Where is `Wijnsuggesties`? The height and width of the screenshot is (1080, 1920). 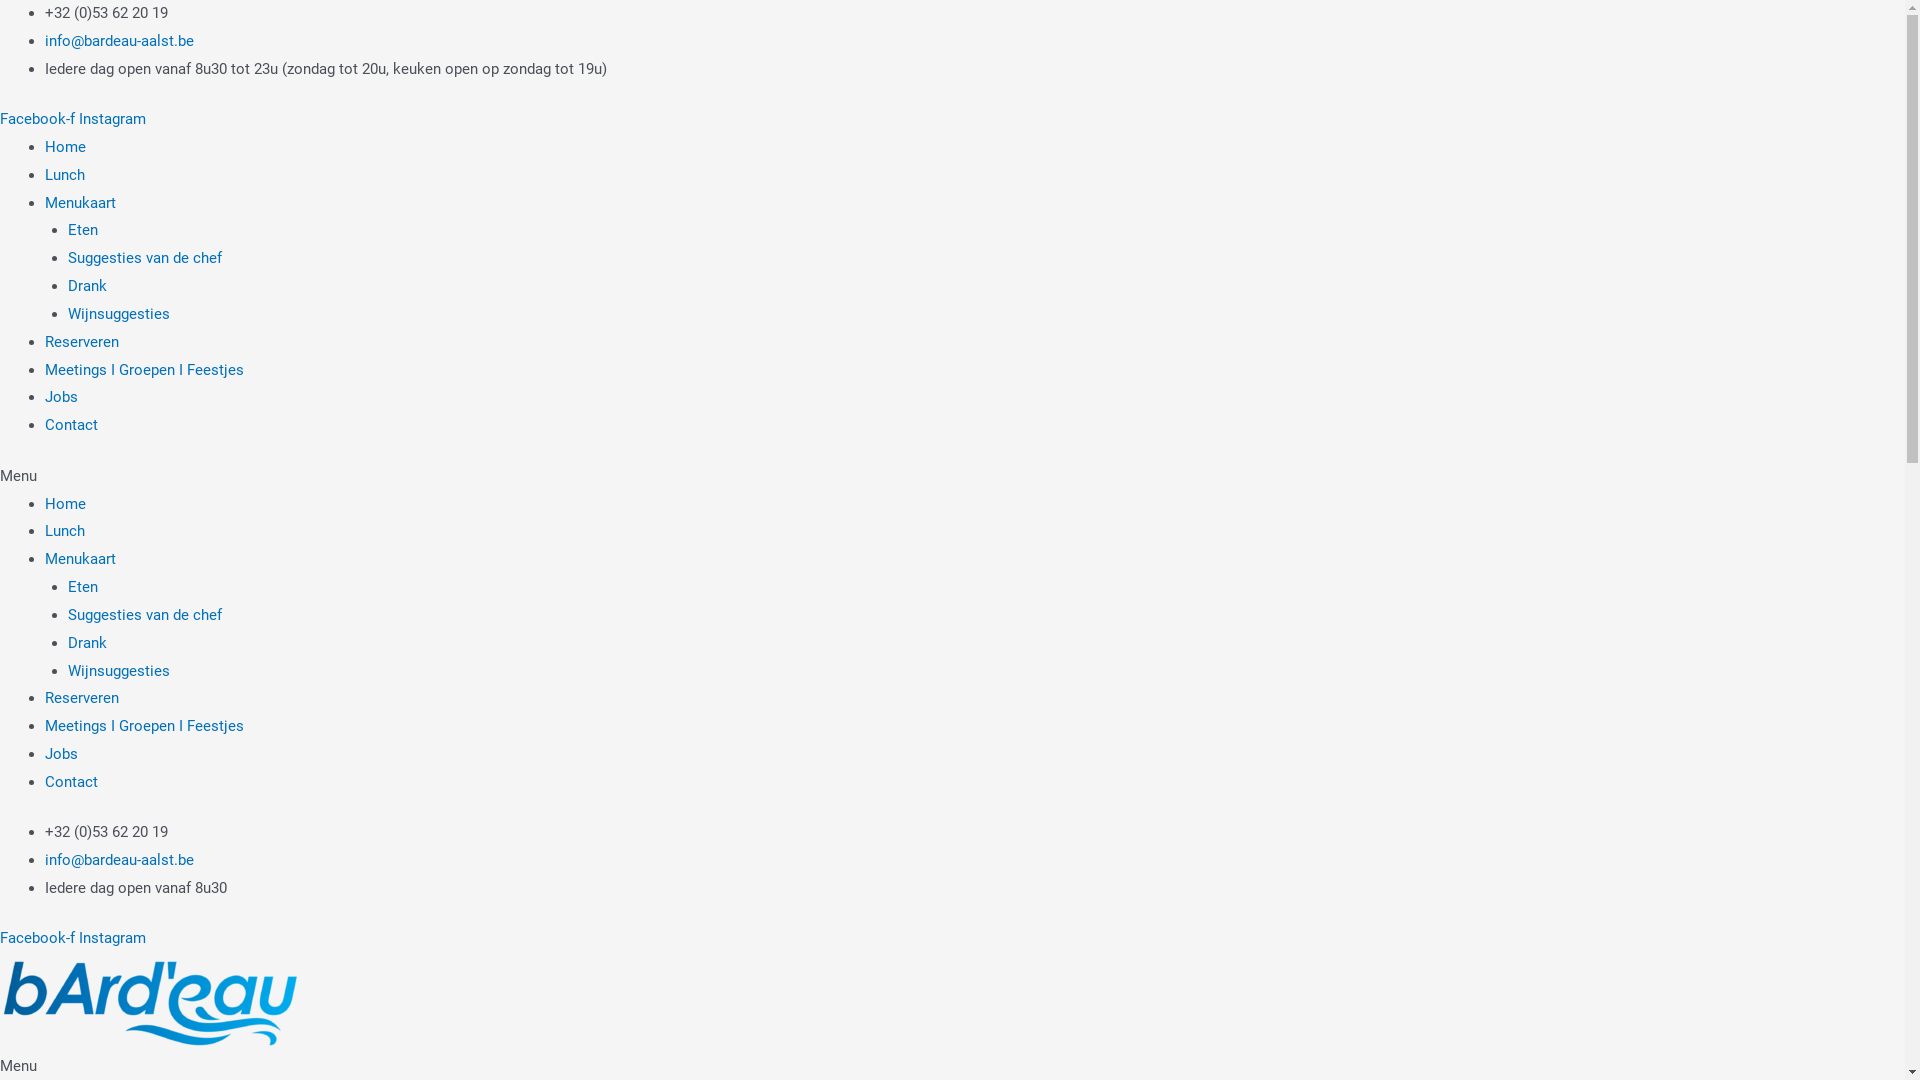
Wijnsuggesties is located at coordinates (119, 671).